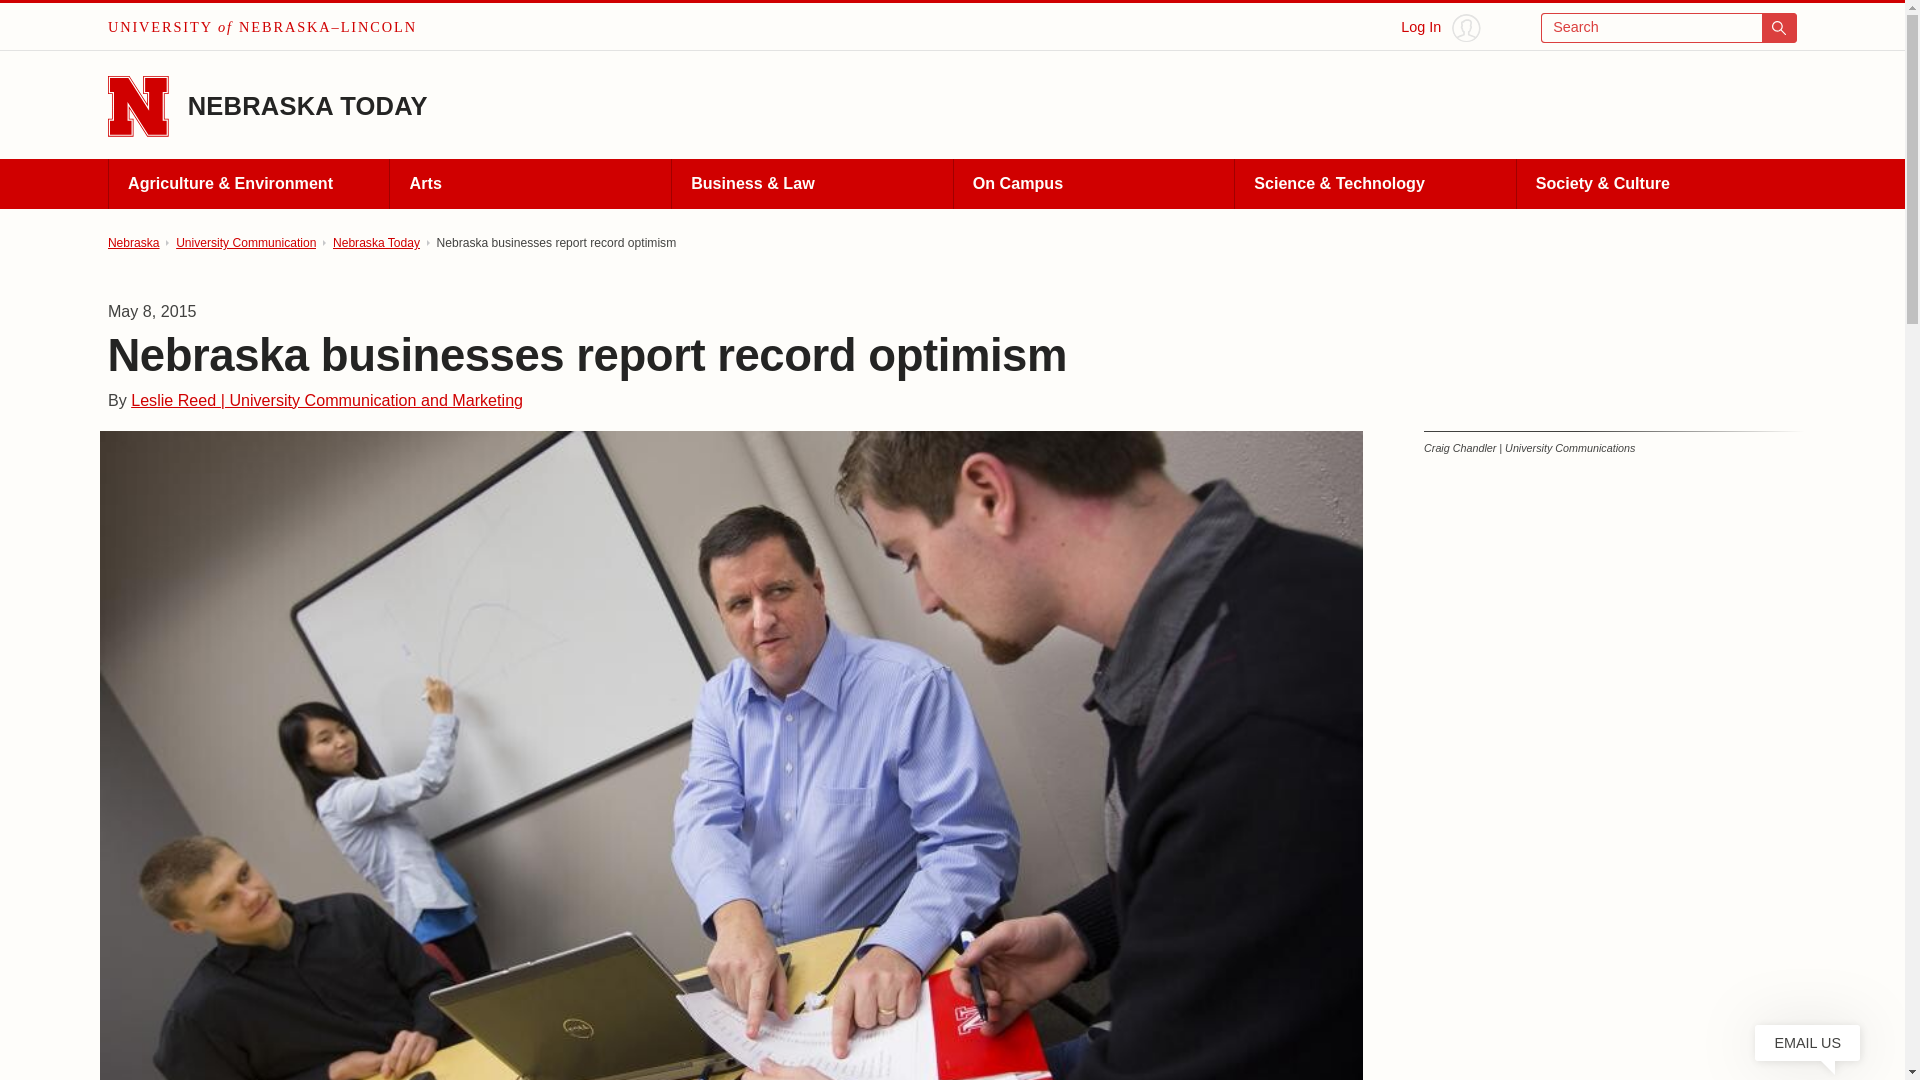 This screenshot has height=1080, width=1920. What do you see at coordinates (133, 242) in the screenshot?
I see `Nebraska` at bounding box center [133, 242].